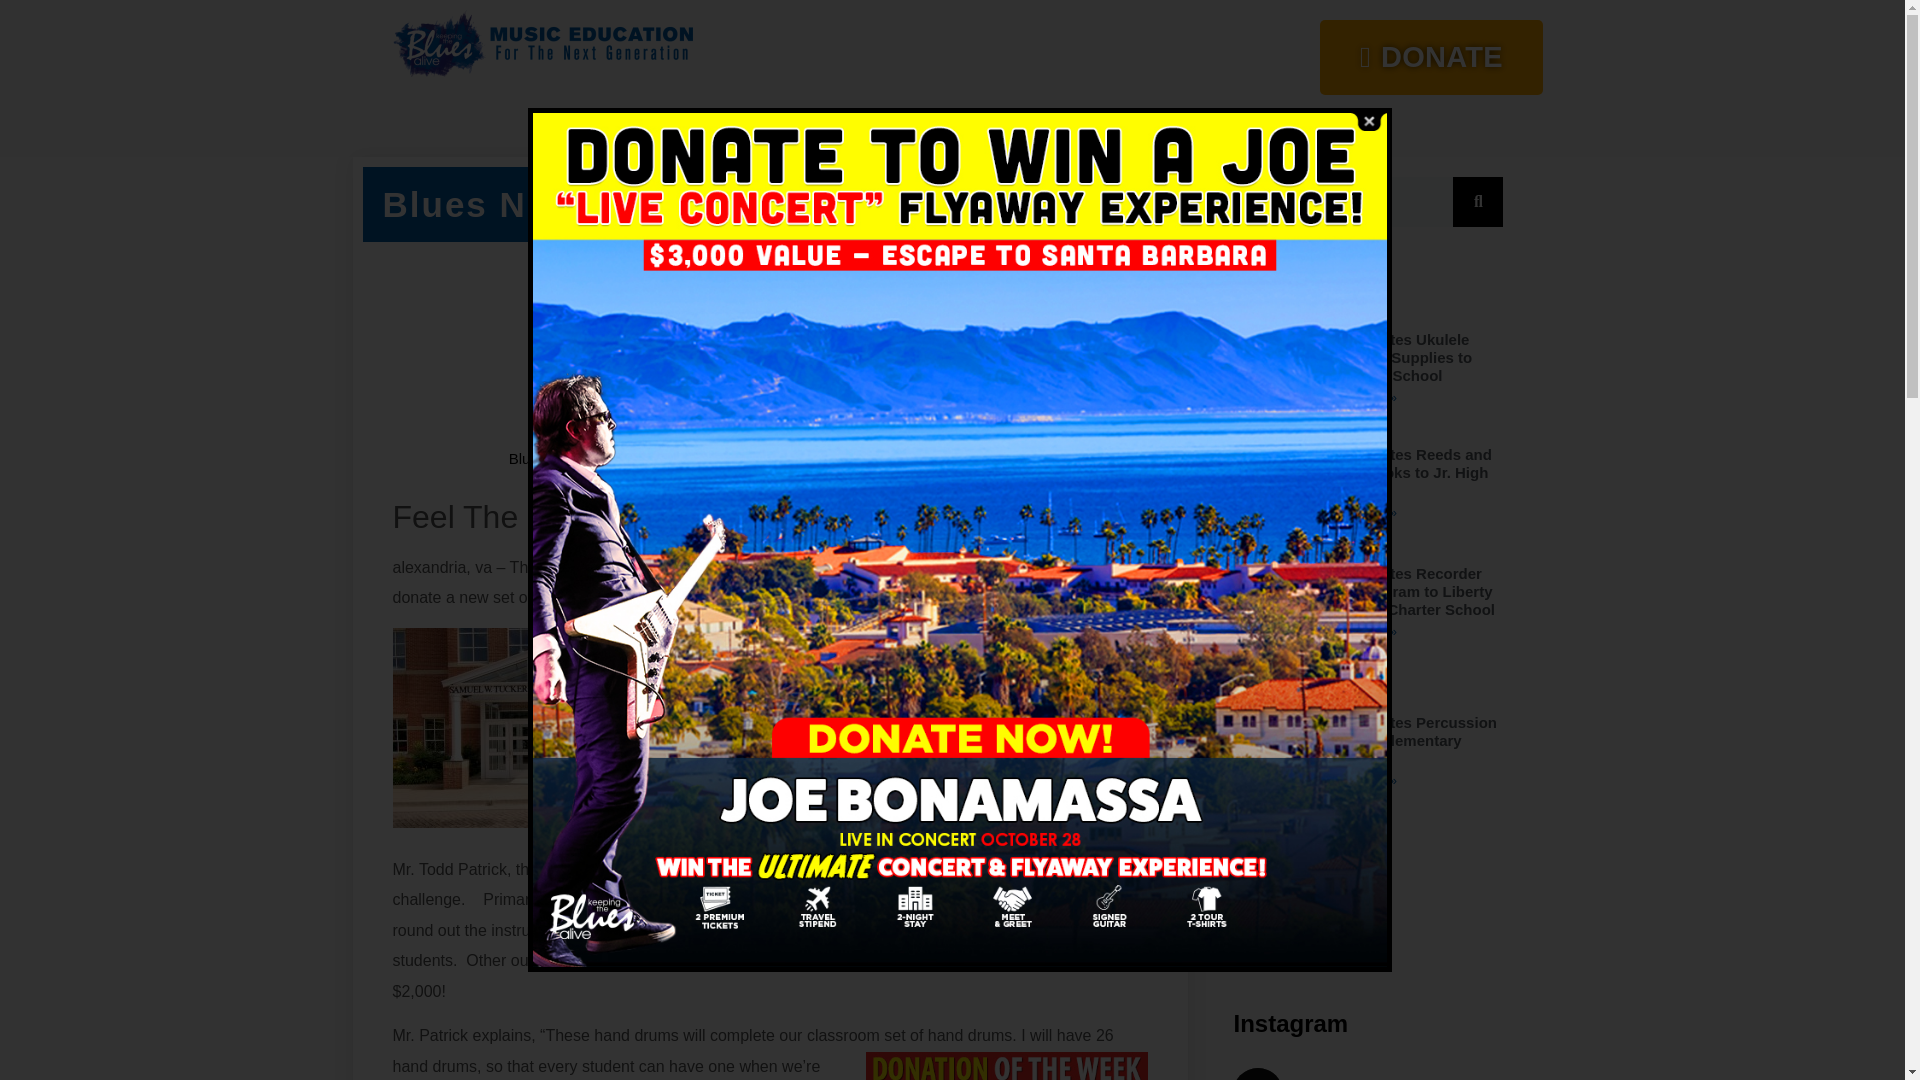 The image size is (1920, 1080). I want to click on Home, so click(746, 126).